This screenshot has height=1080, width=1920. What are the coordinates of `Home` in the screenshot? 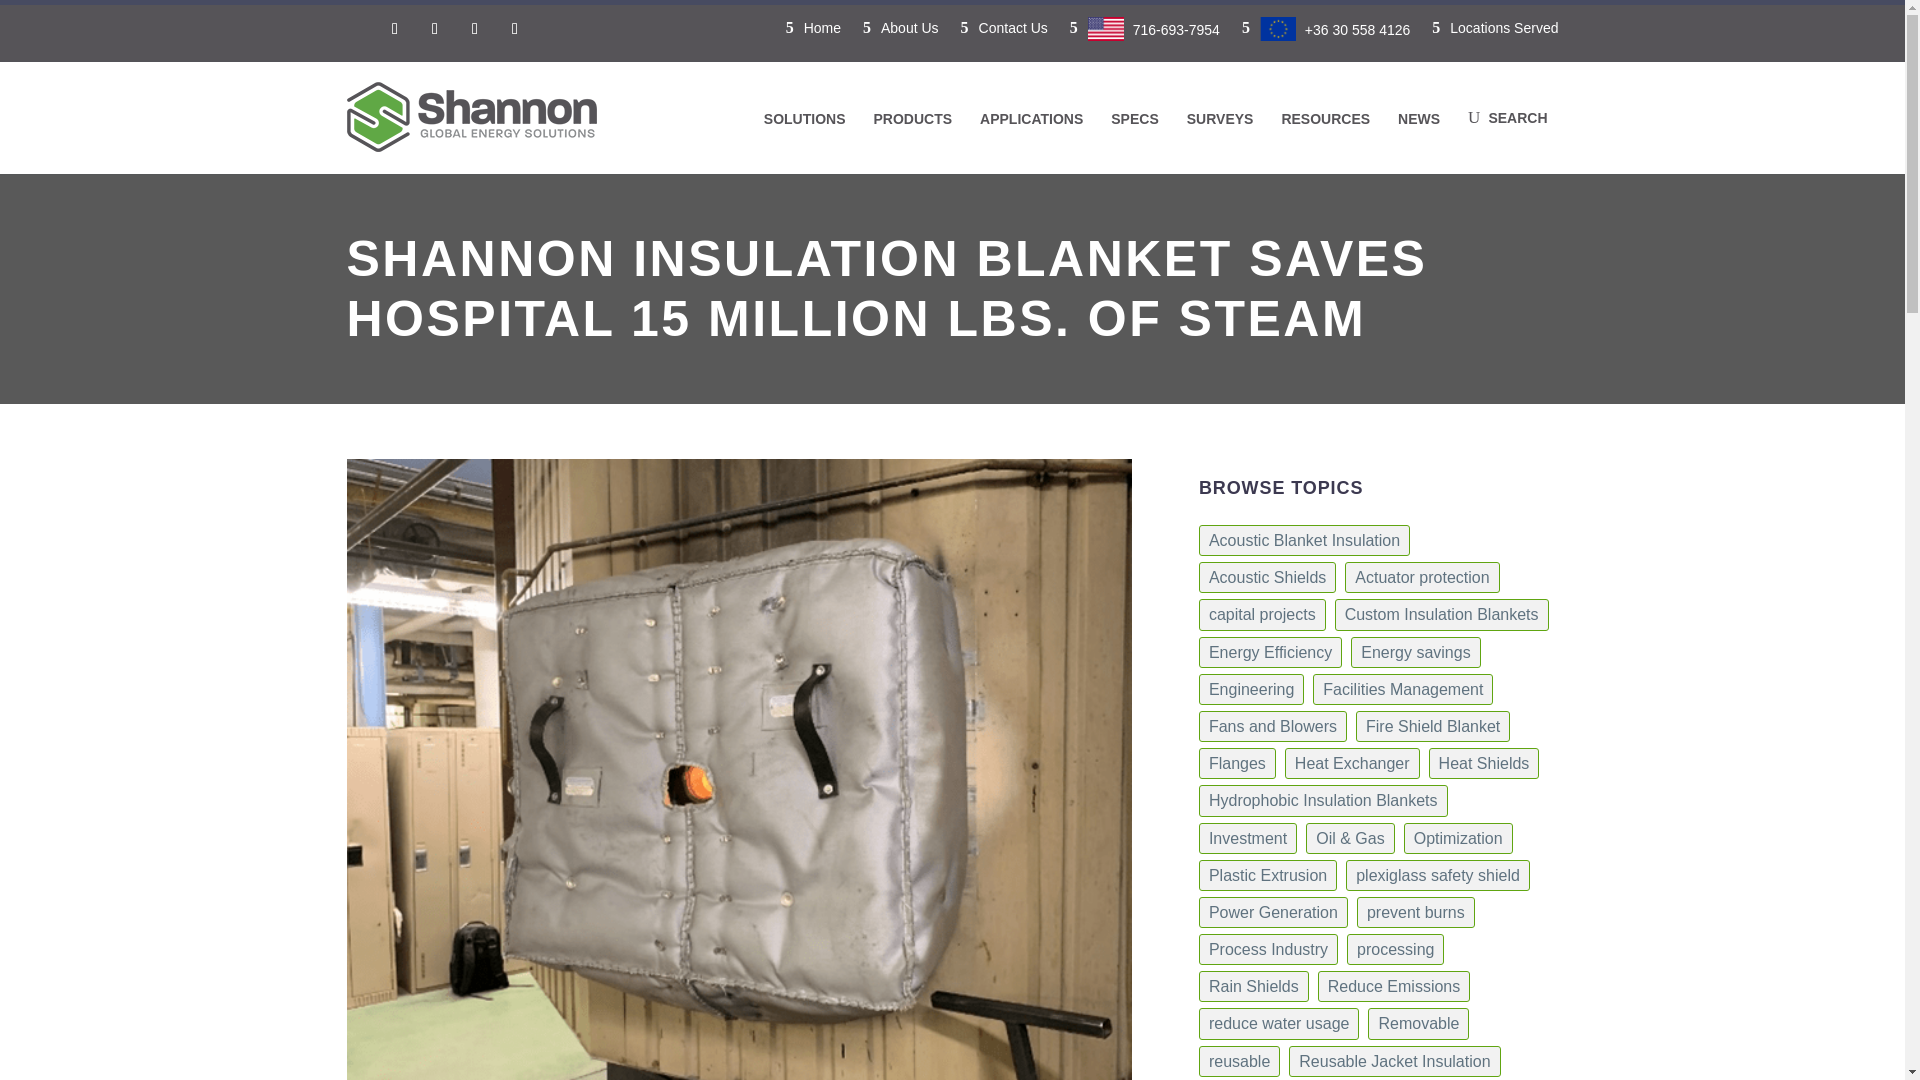 It's located at (812, 38).